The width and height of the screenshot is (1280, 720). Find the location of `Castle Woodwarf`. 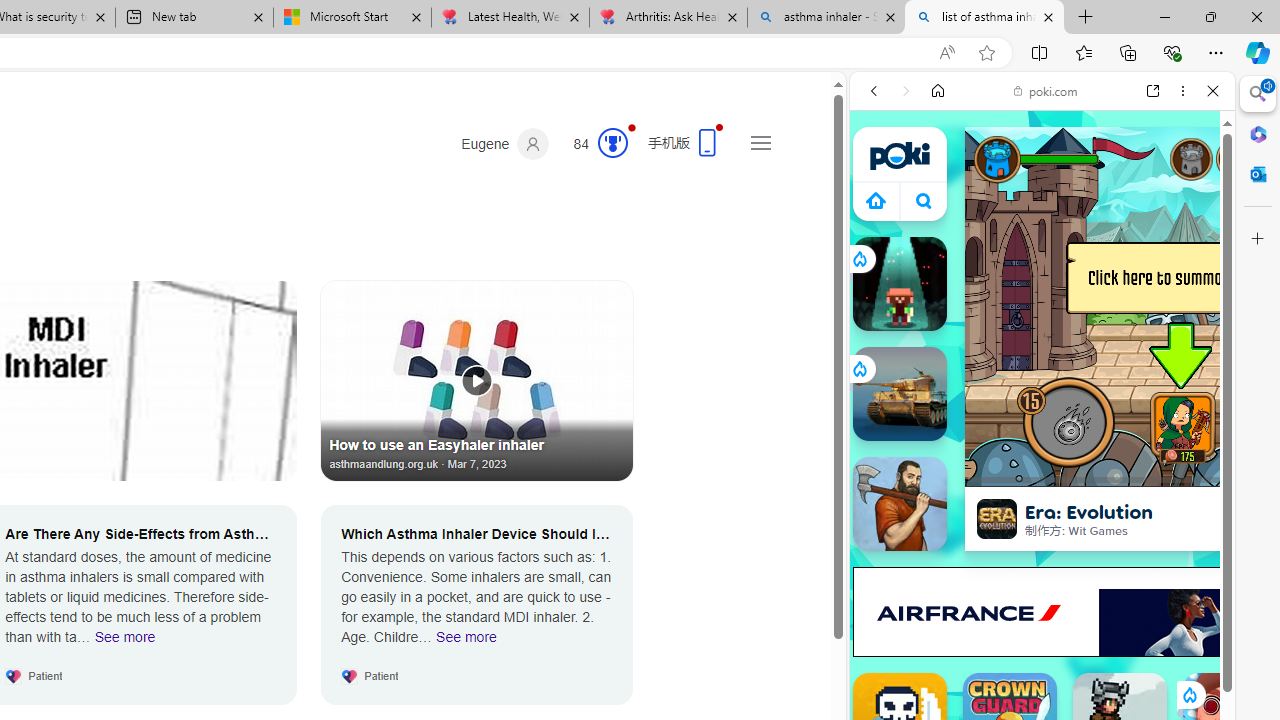

Castle Woodwarf is located at coordinates (900, 504).